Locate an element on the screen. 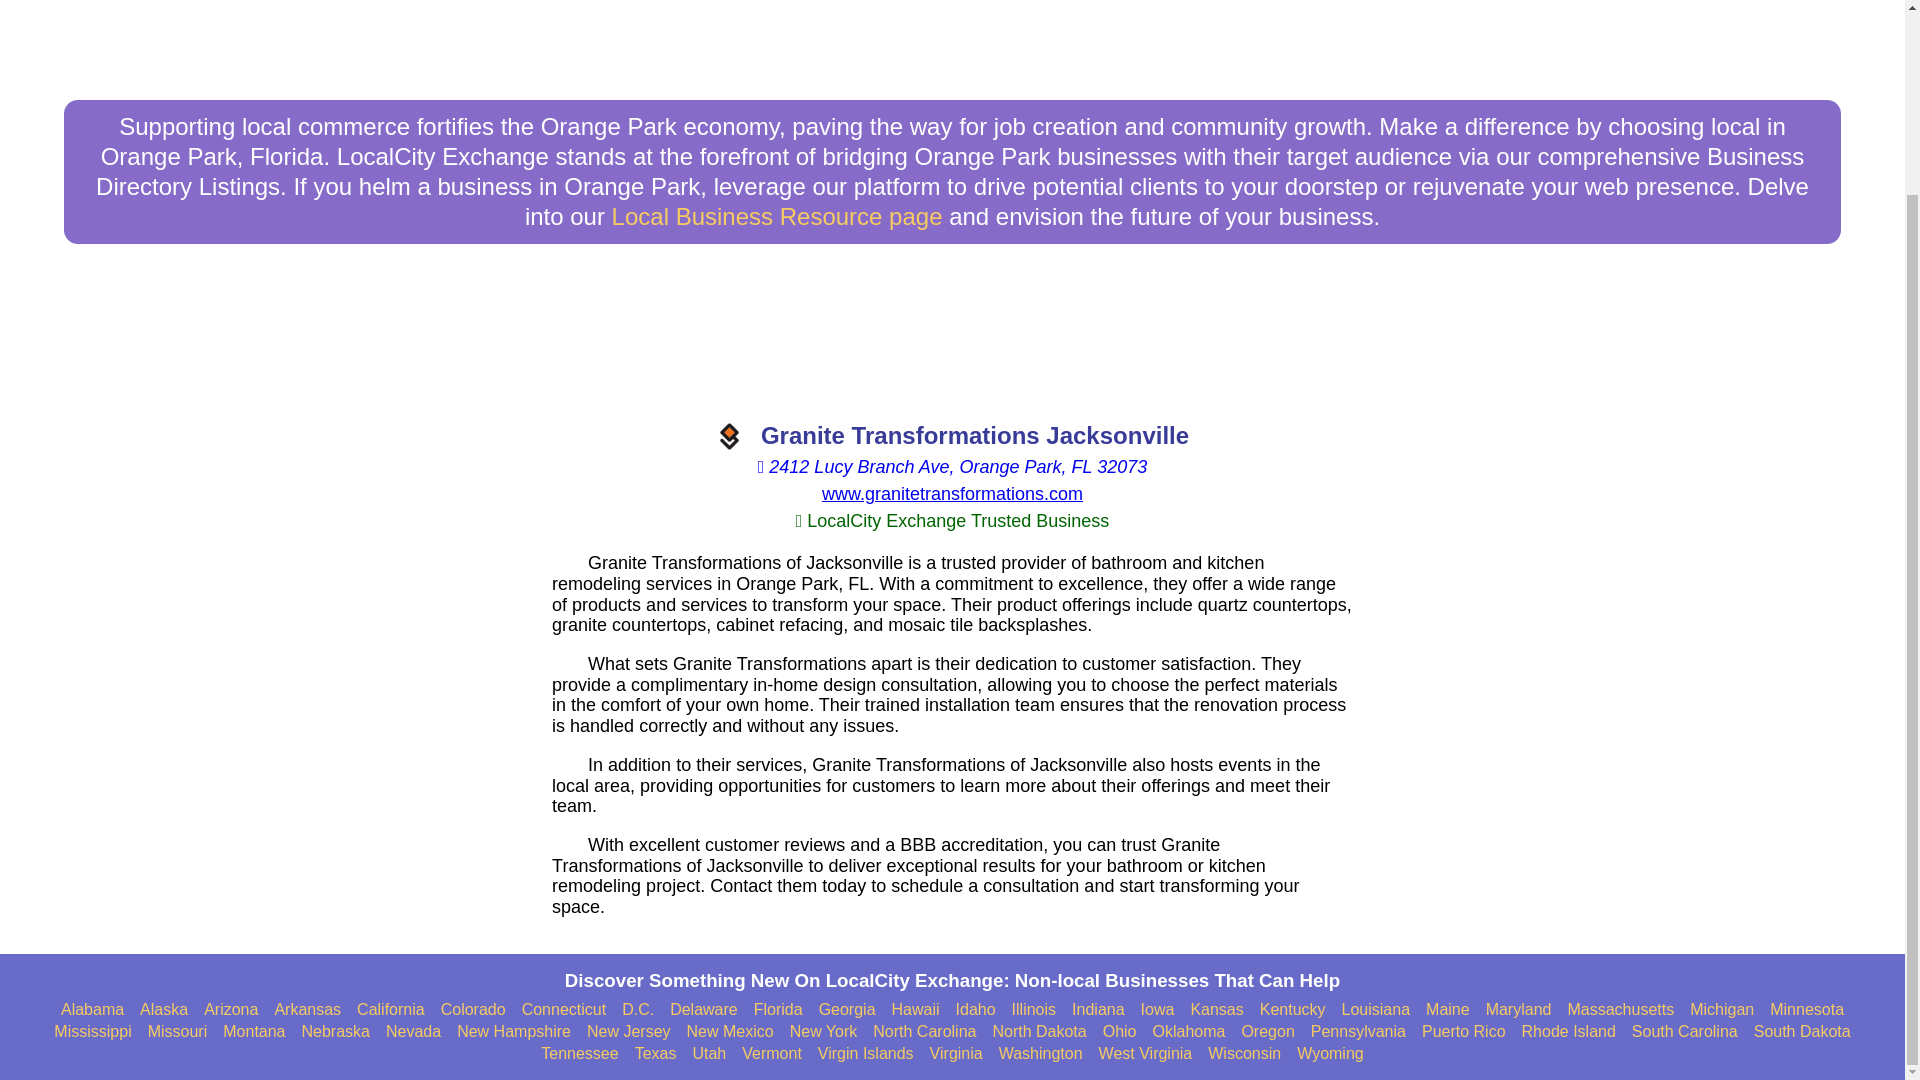  Find Businesses in California is located at coordinates (390, 1010).